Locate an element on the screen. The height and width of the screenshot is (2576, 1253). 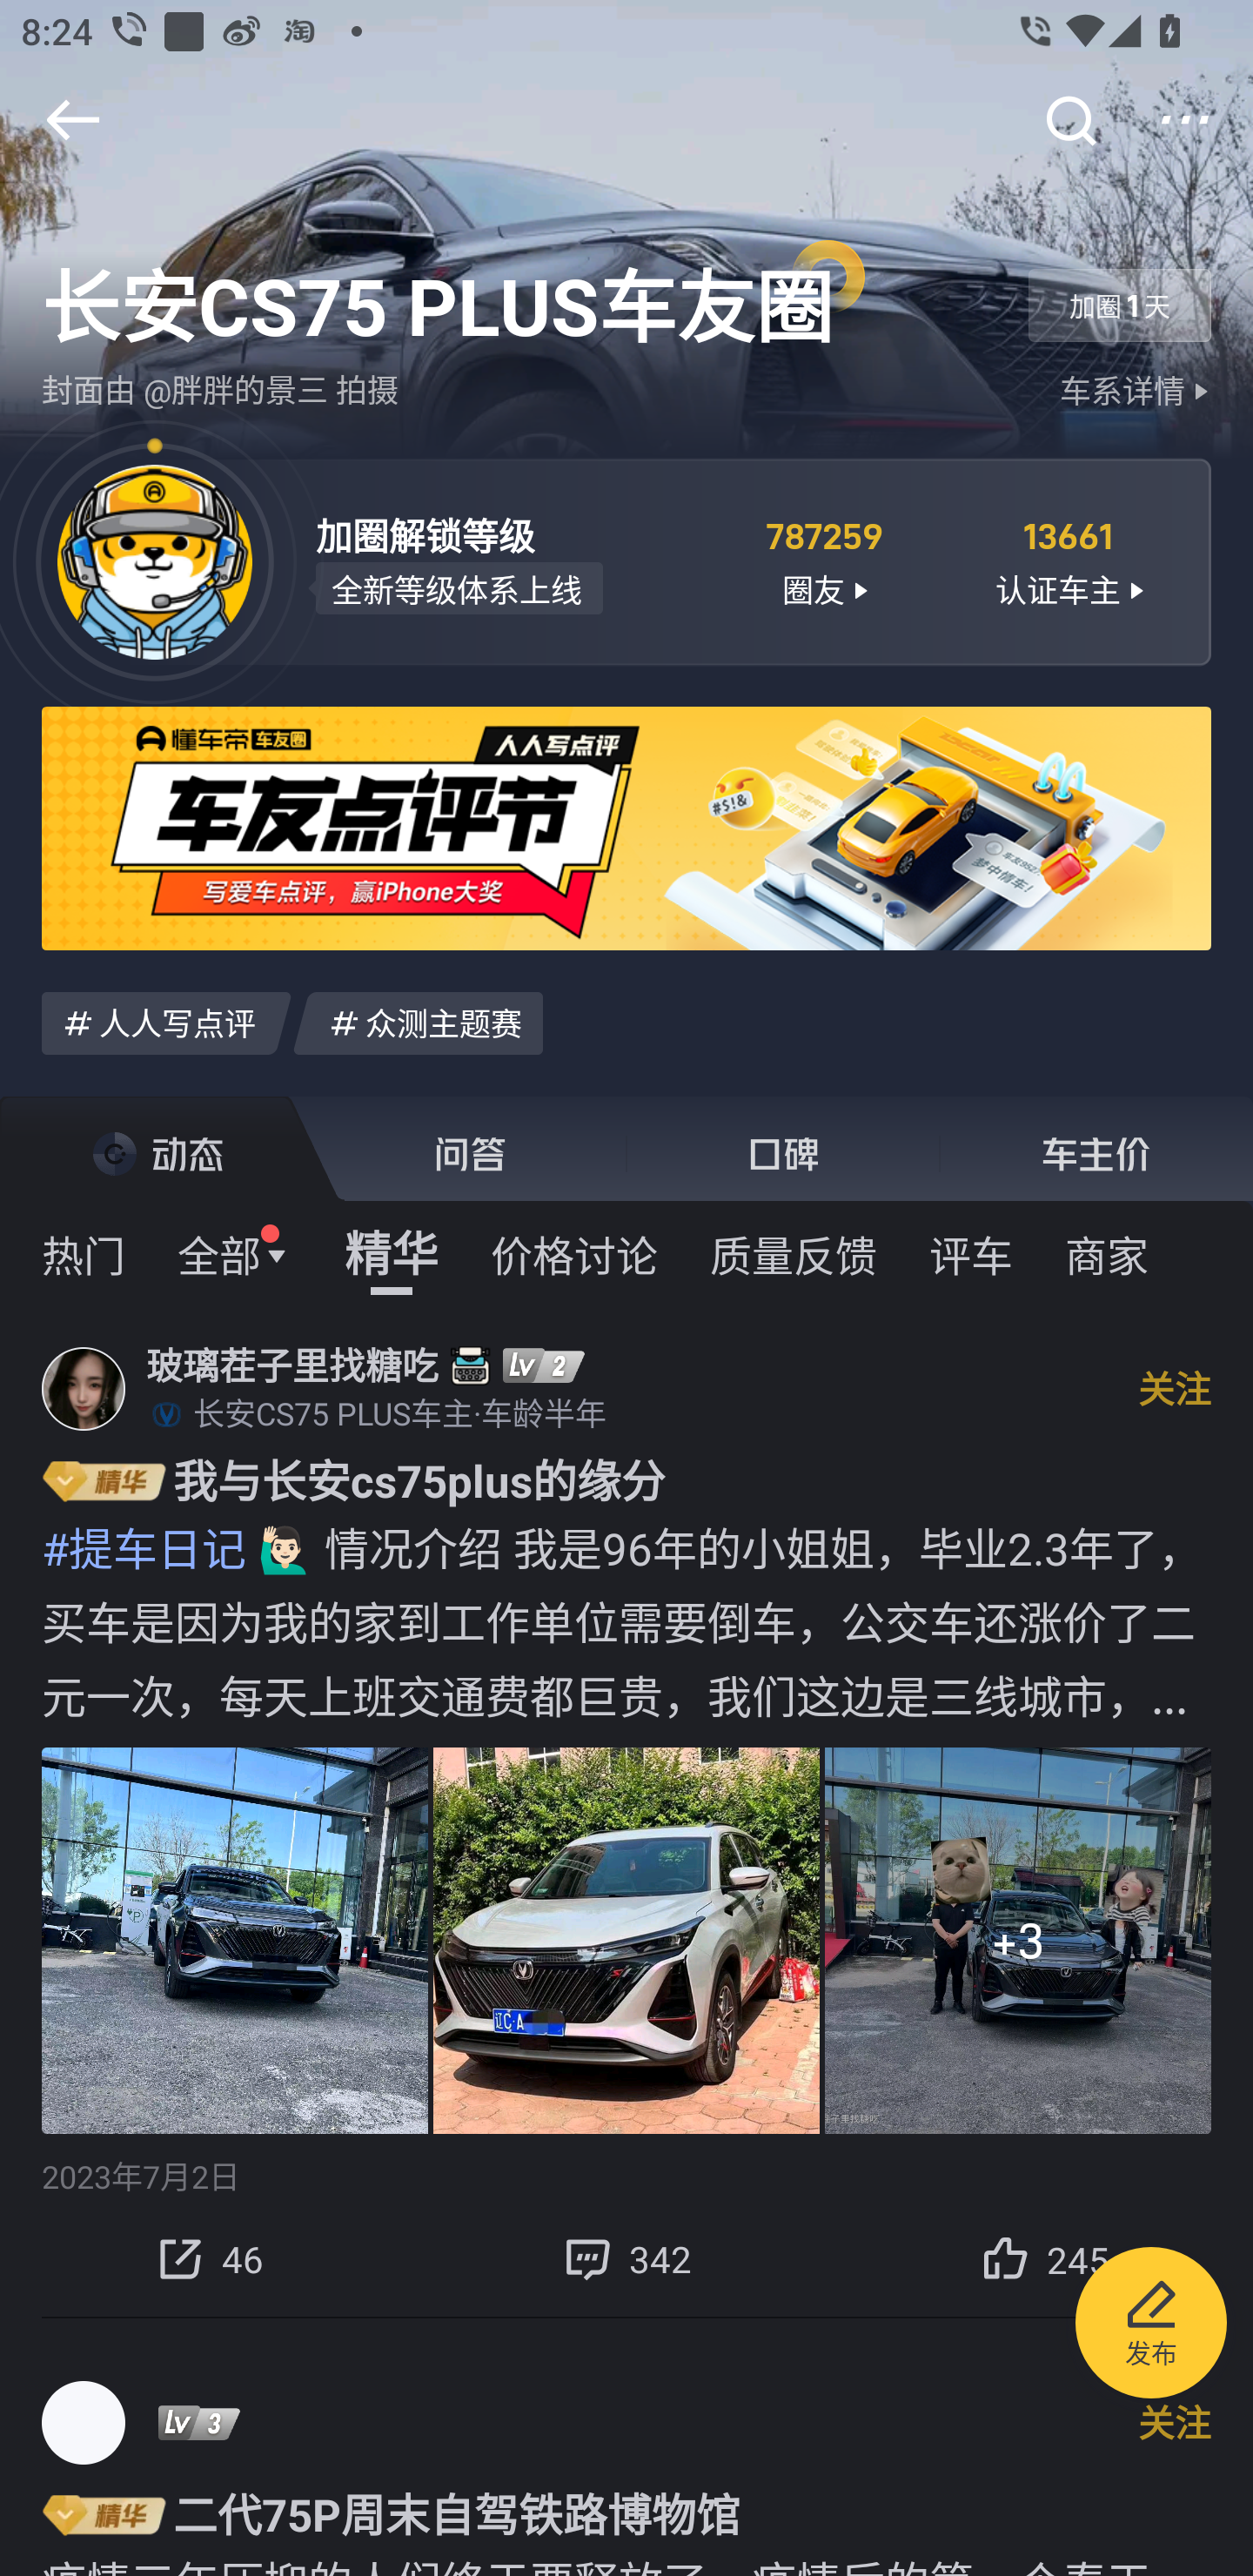
质量反馈 is located at coordinates (794, 1253).